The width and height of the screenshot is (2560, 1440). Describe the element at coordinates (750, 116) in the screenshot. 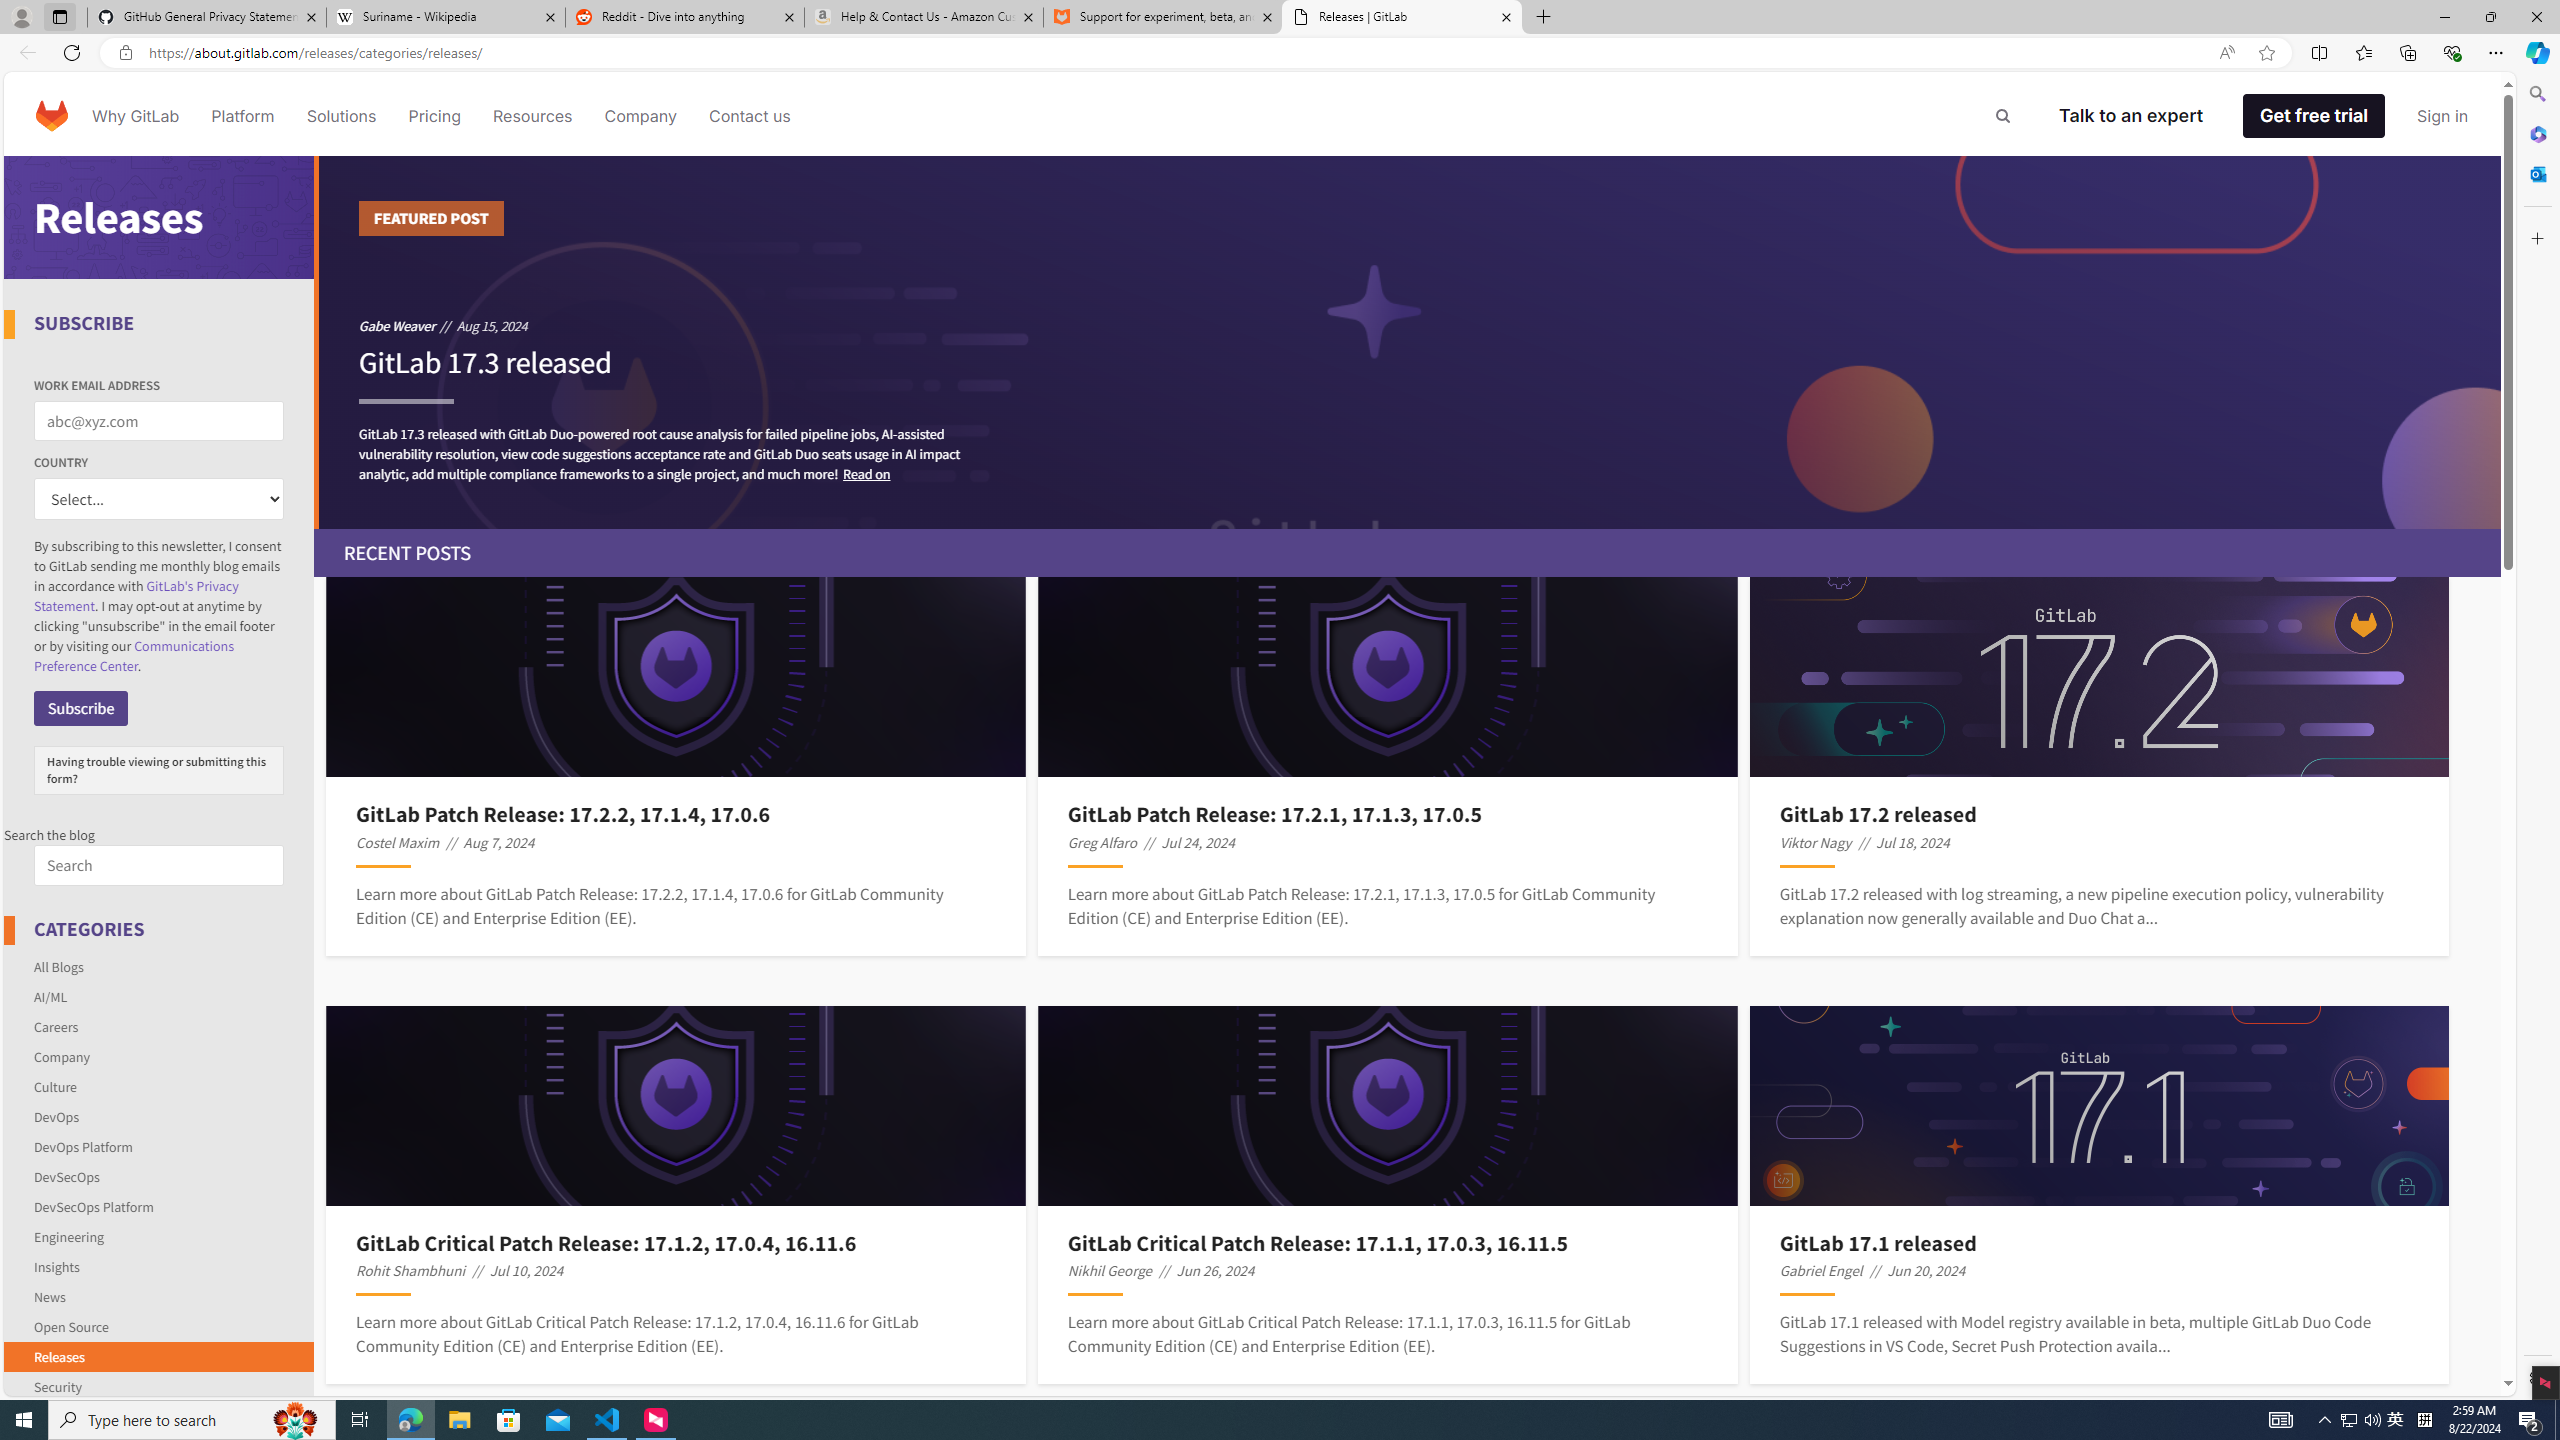

I see `Contact us` at that location.